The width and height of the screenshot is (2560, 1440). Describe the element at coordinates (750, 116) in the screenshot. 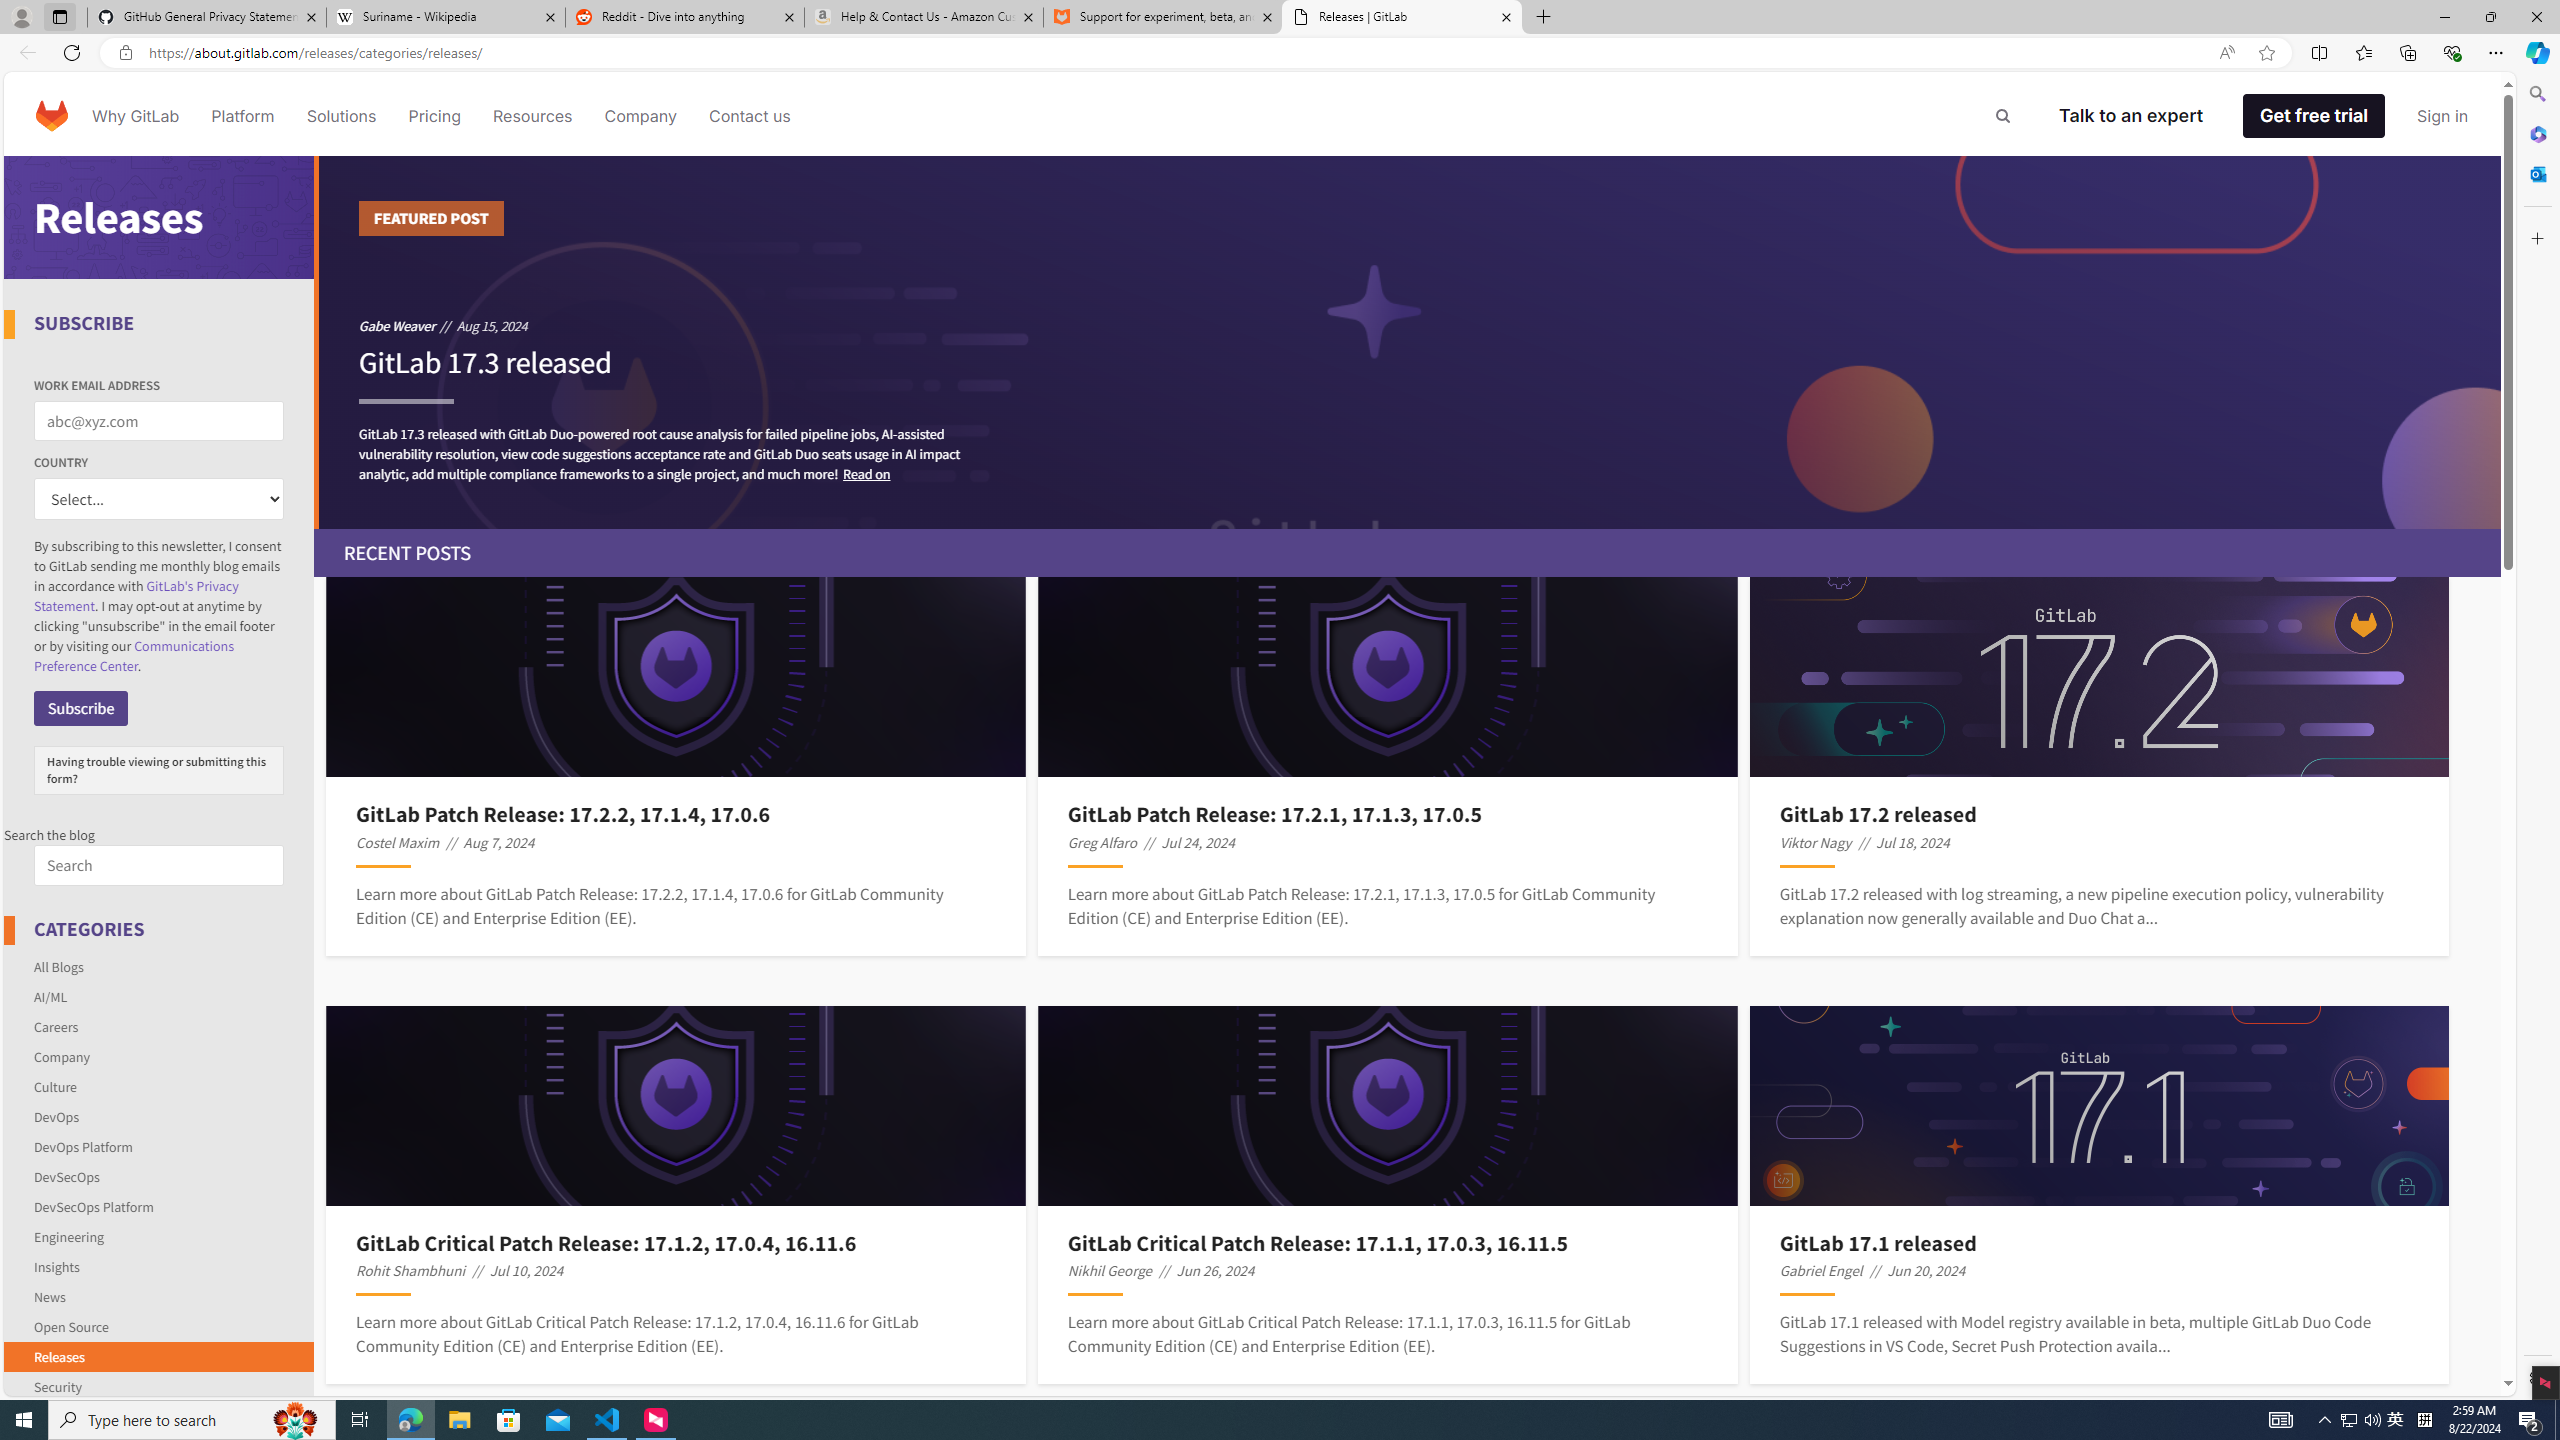

I see `Contact us` at that location.